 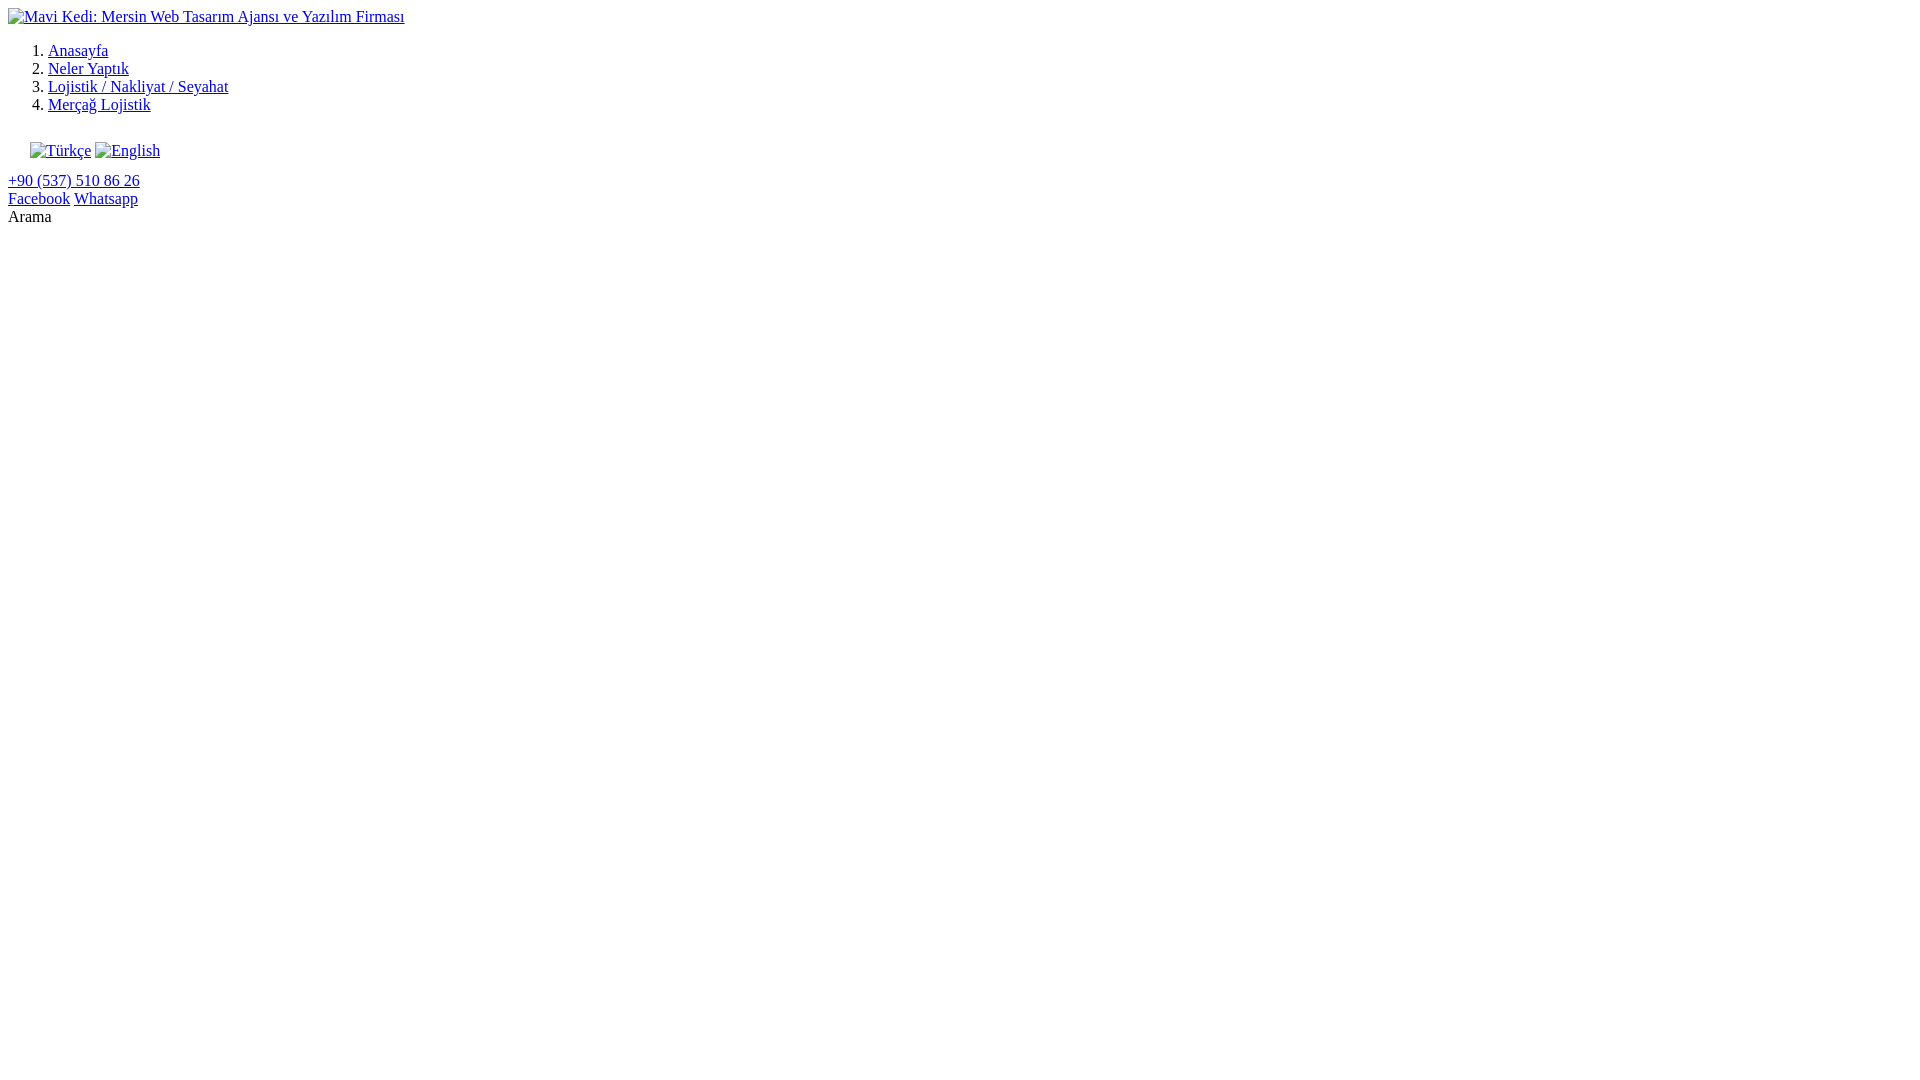 I want to click on +90 (537) 510 86 26, so click(x=74, y=180).